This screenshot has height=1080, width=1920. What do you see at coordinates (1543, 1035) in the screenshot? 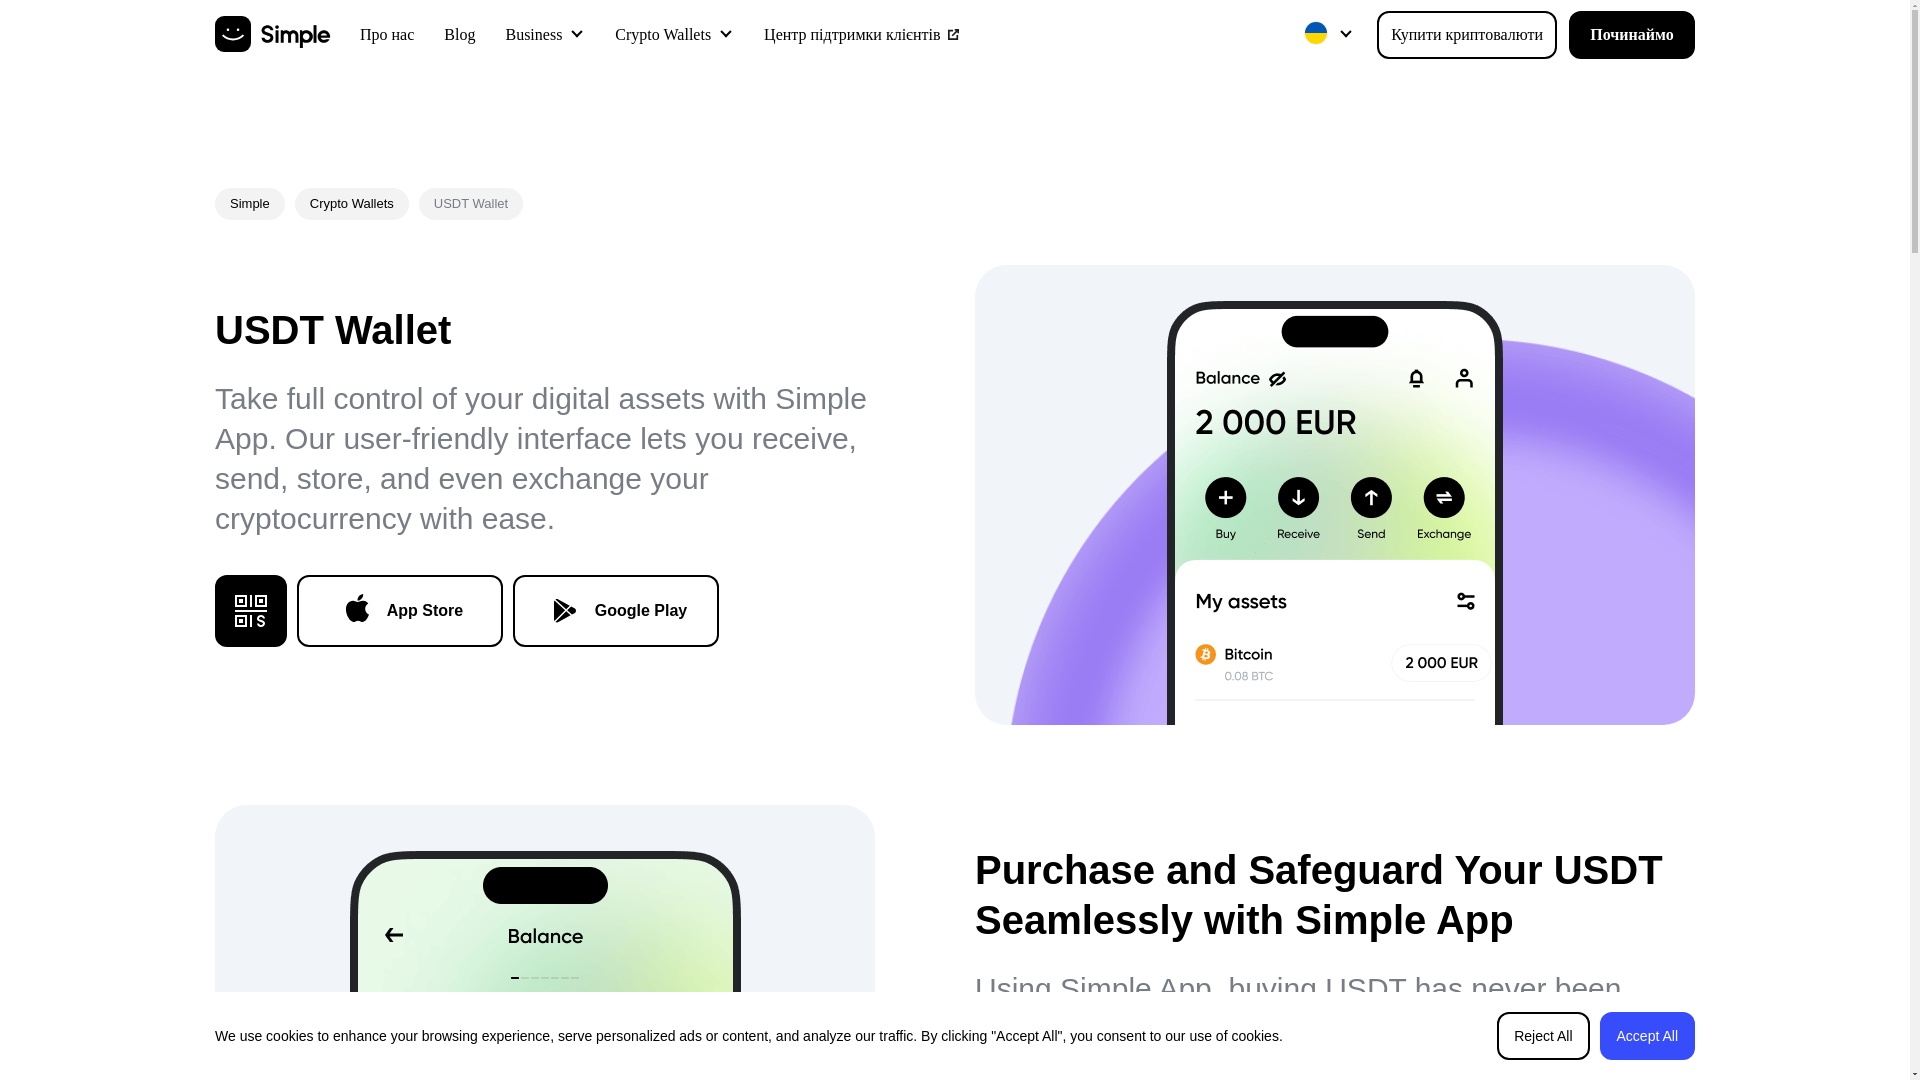
I see `Reject All` at bounding box center [1543, 1035].